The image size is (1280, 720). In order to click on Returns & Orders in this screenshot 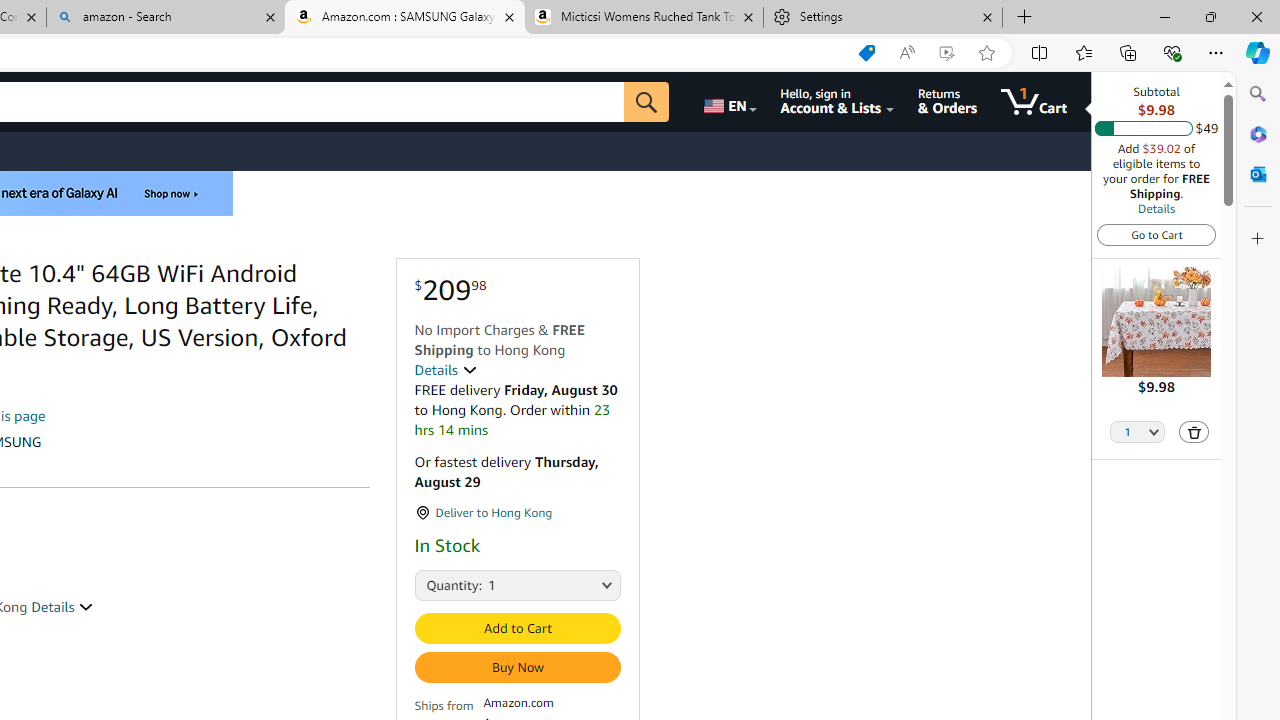, I will do `click(946, 102)`.